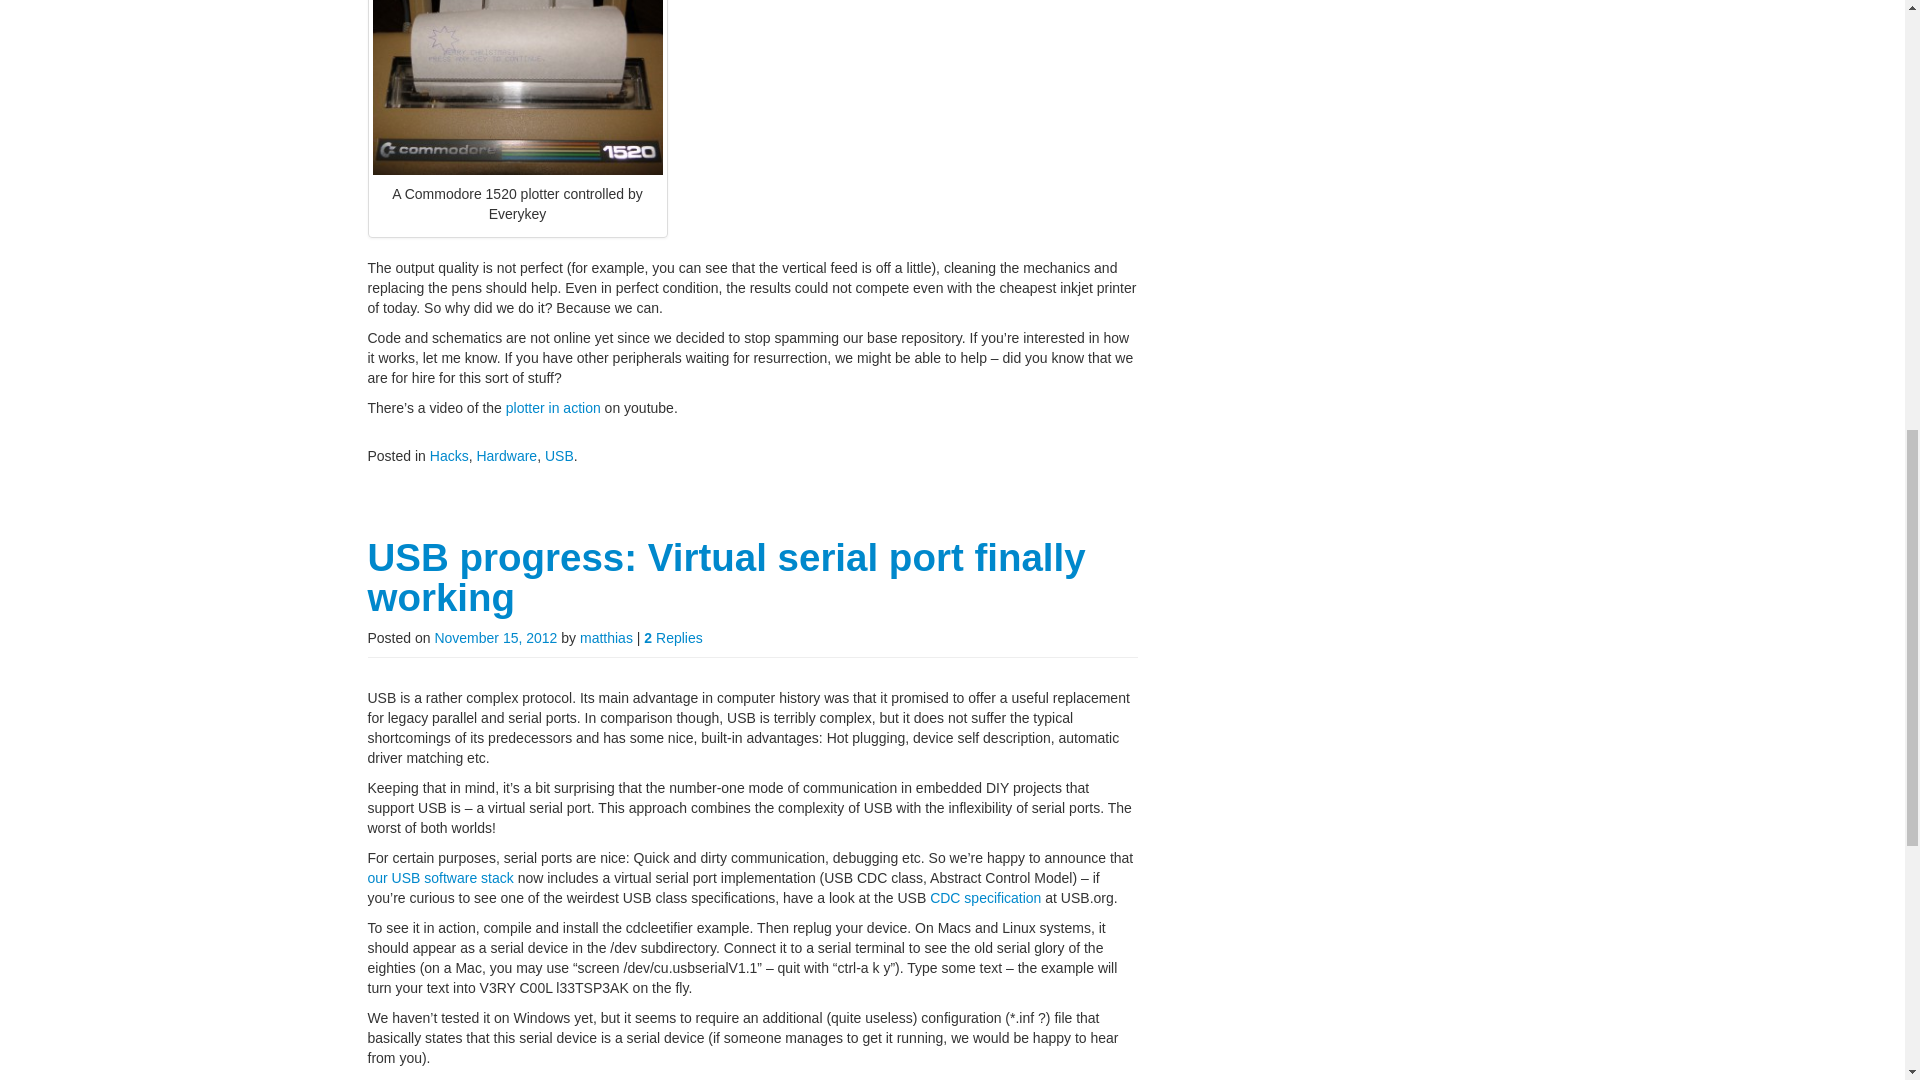 The image size is (1920, 1080). What do you see at coordinates (560, 456) in the screenshot?
I see `USB` at bounding box center [560, 456].